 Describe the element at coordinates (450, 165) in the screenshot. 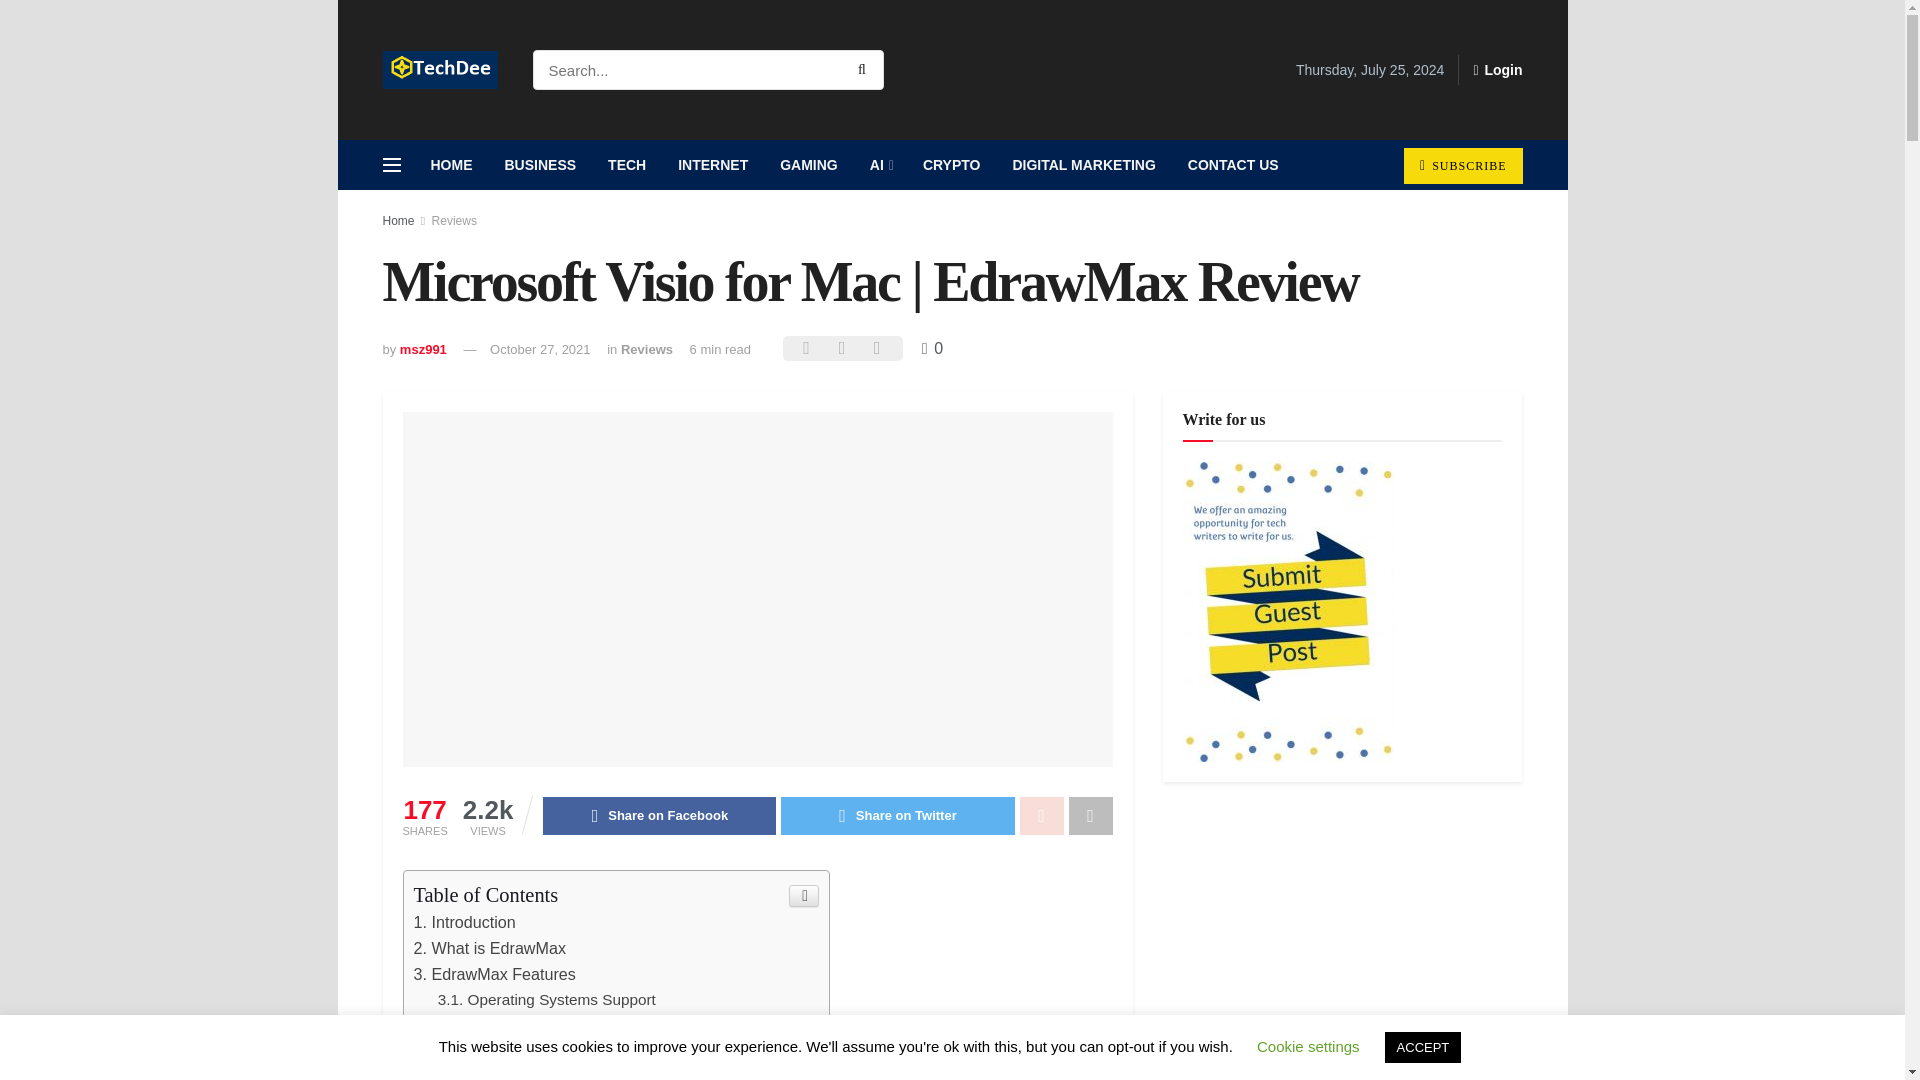

I see `HOME` at that location.